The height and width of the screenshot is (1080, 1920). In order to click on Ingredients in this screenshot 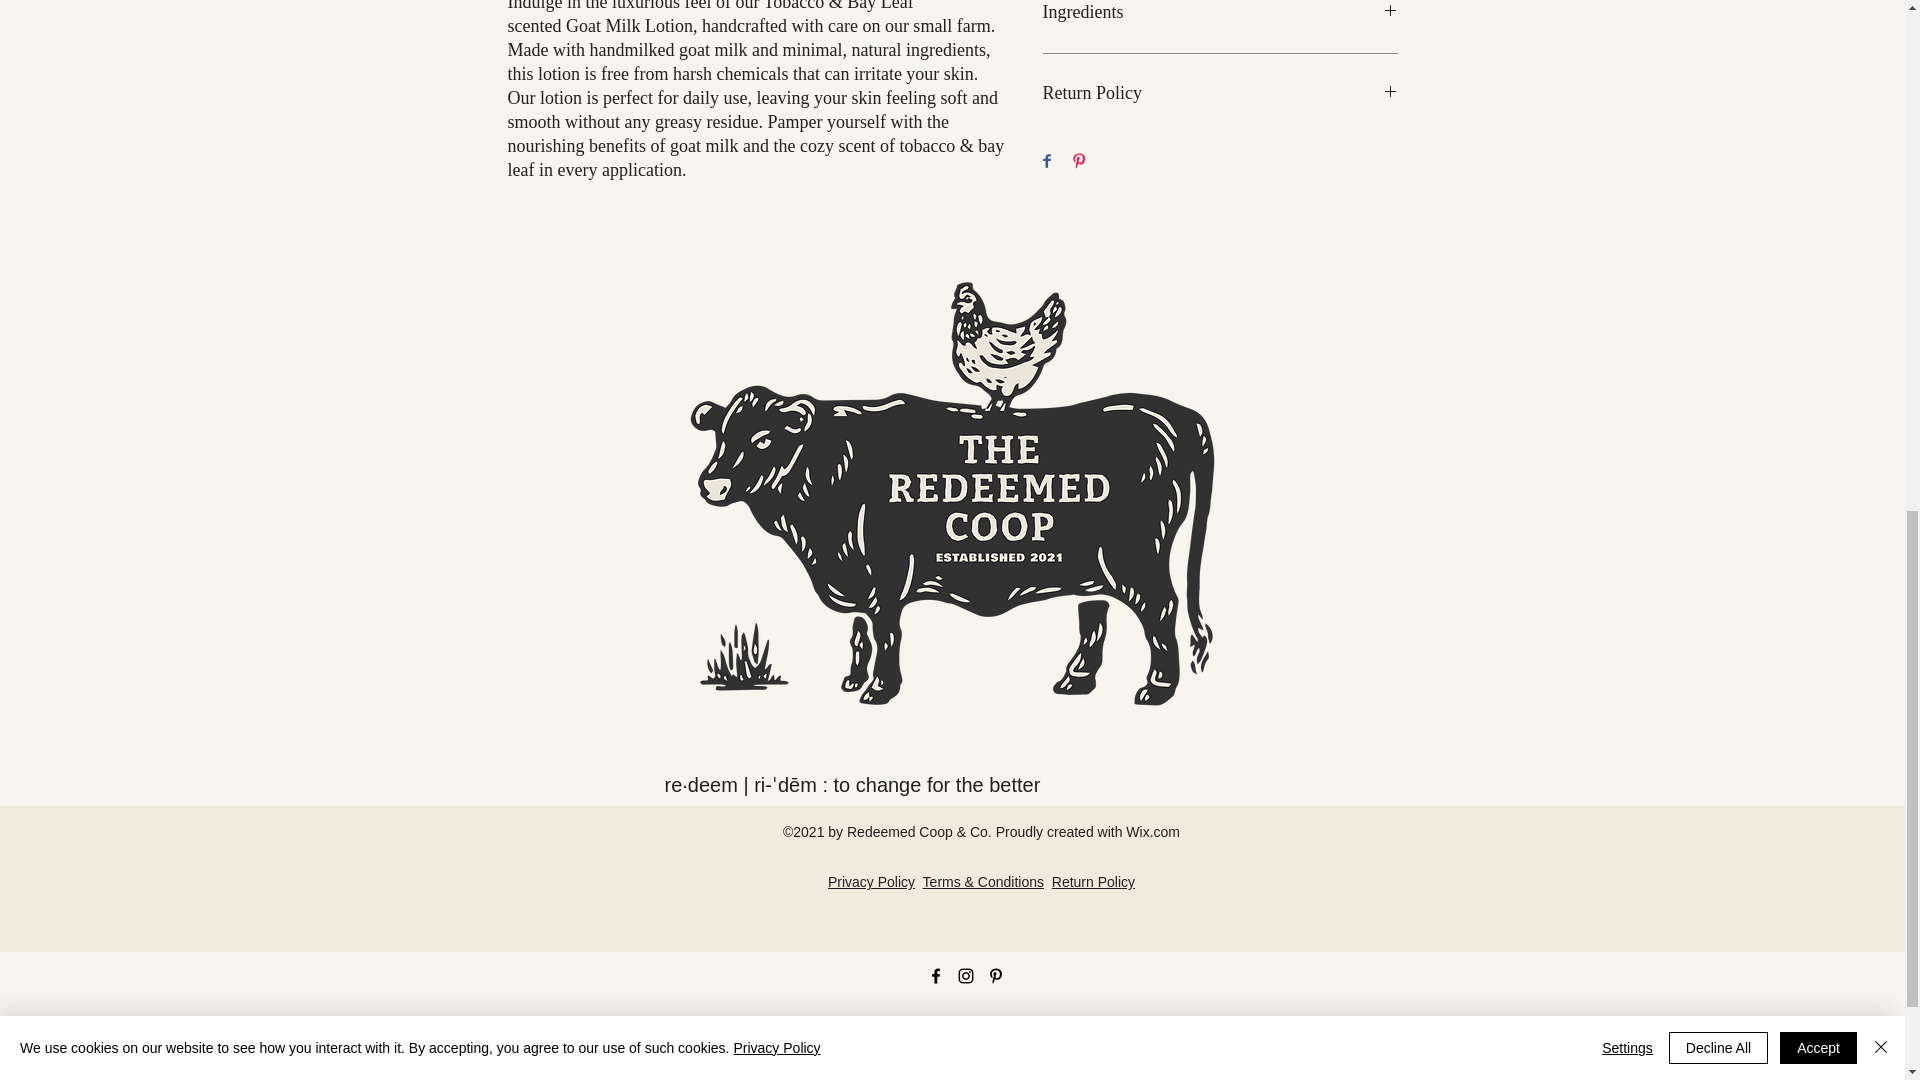, I will do `click(1220, 14)`.